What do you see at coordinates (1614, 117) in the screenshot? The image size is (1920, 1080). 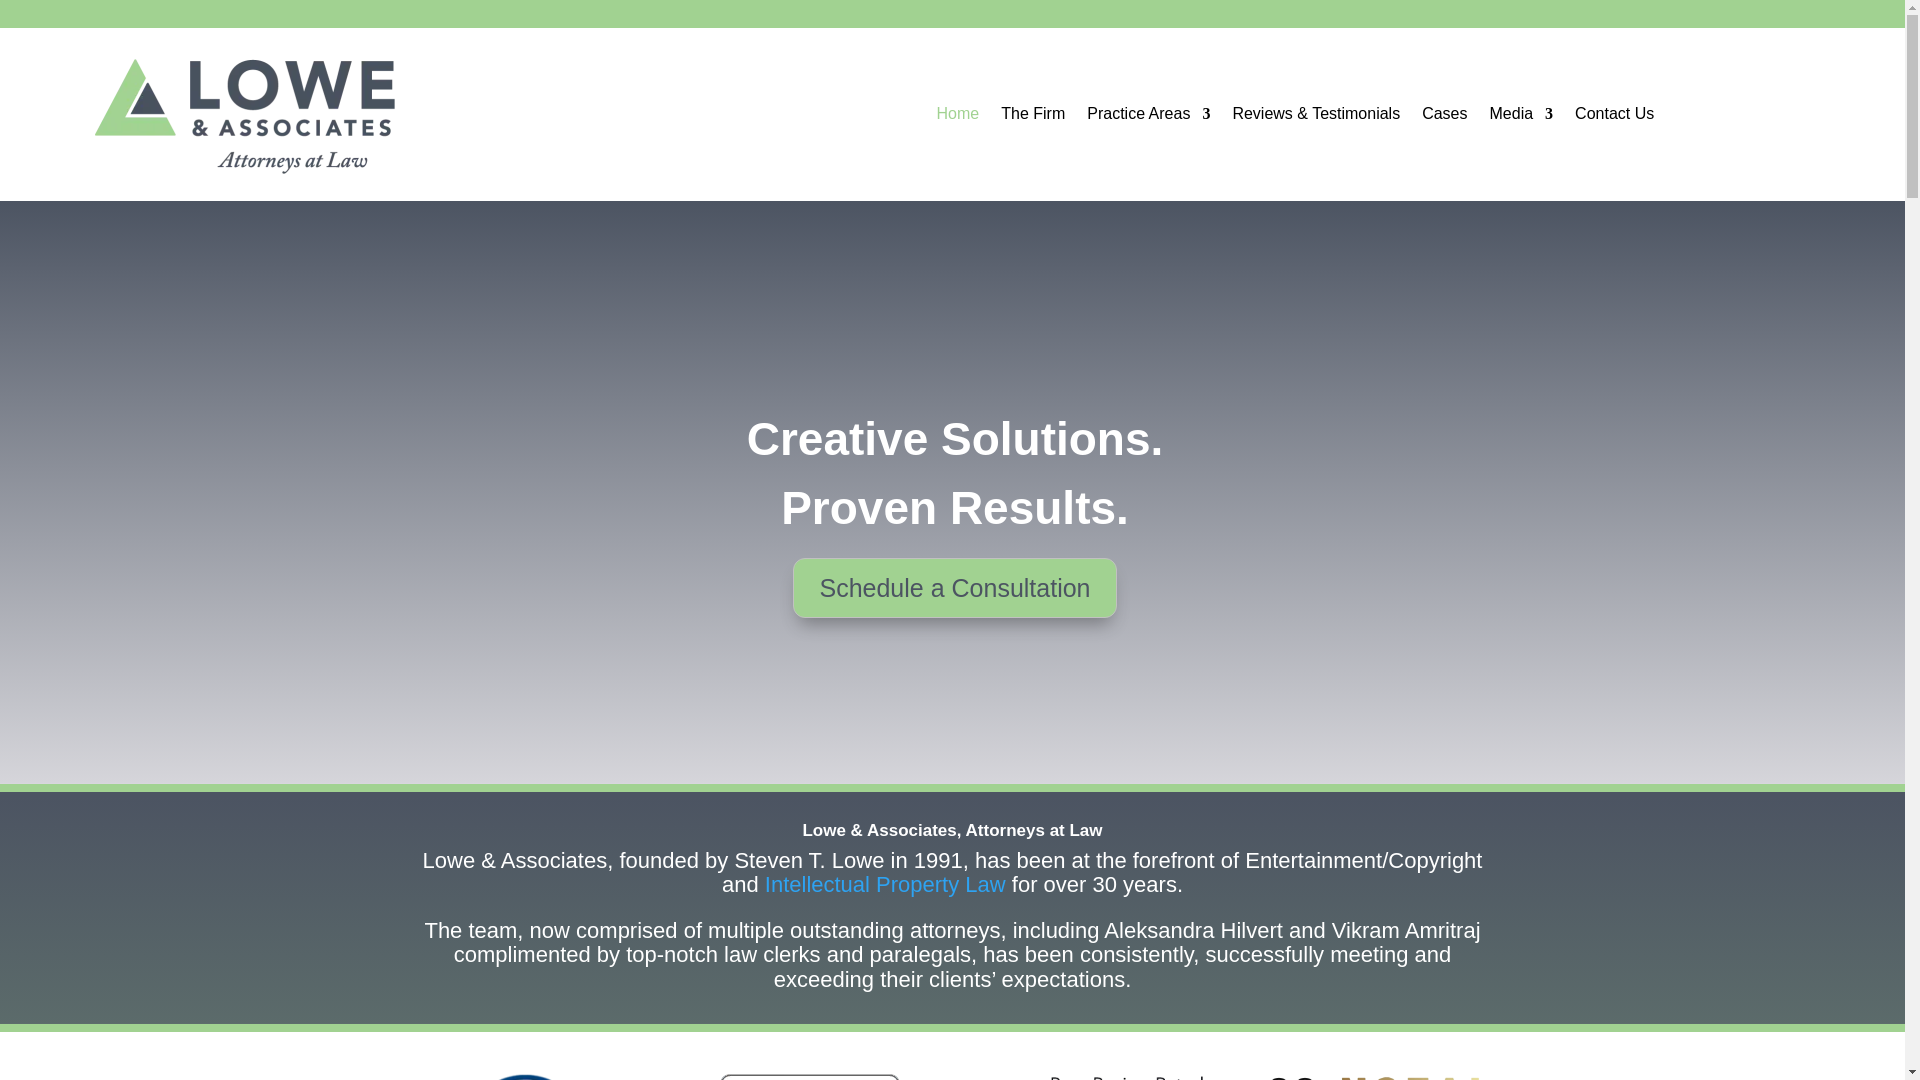 I see `Contact Us` at bounding box center [1614, 117].